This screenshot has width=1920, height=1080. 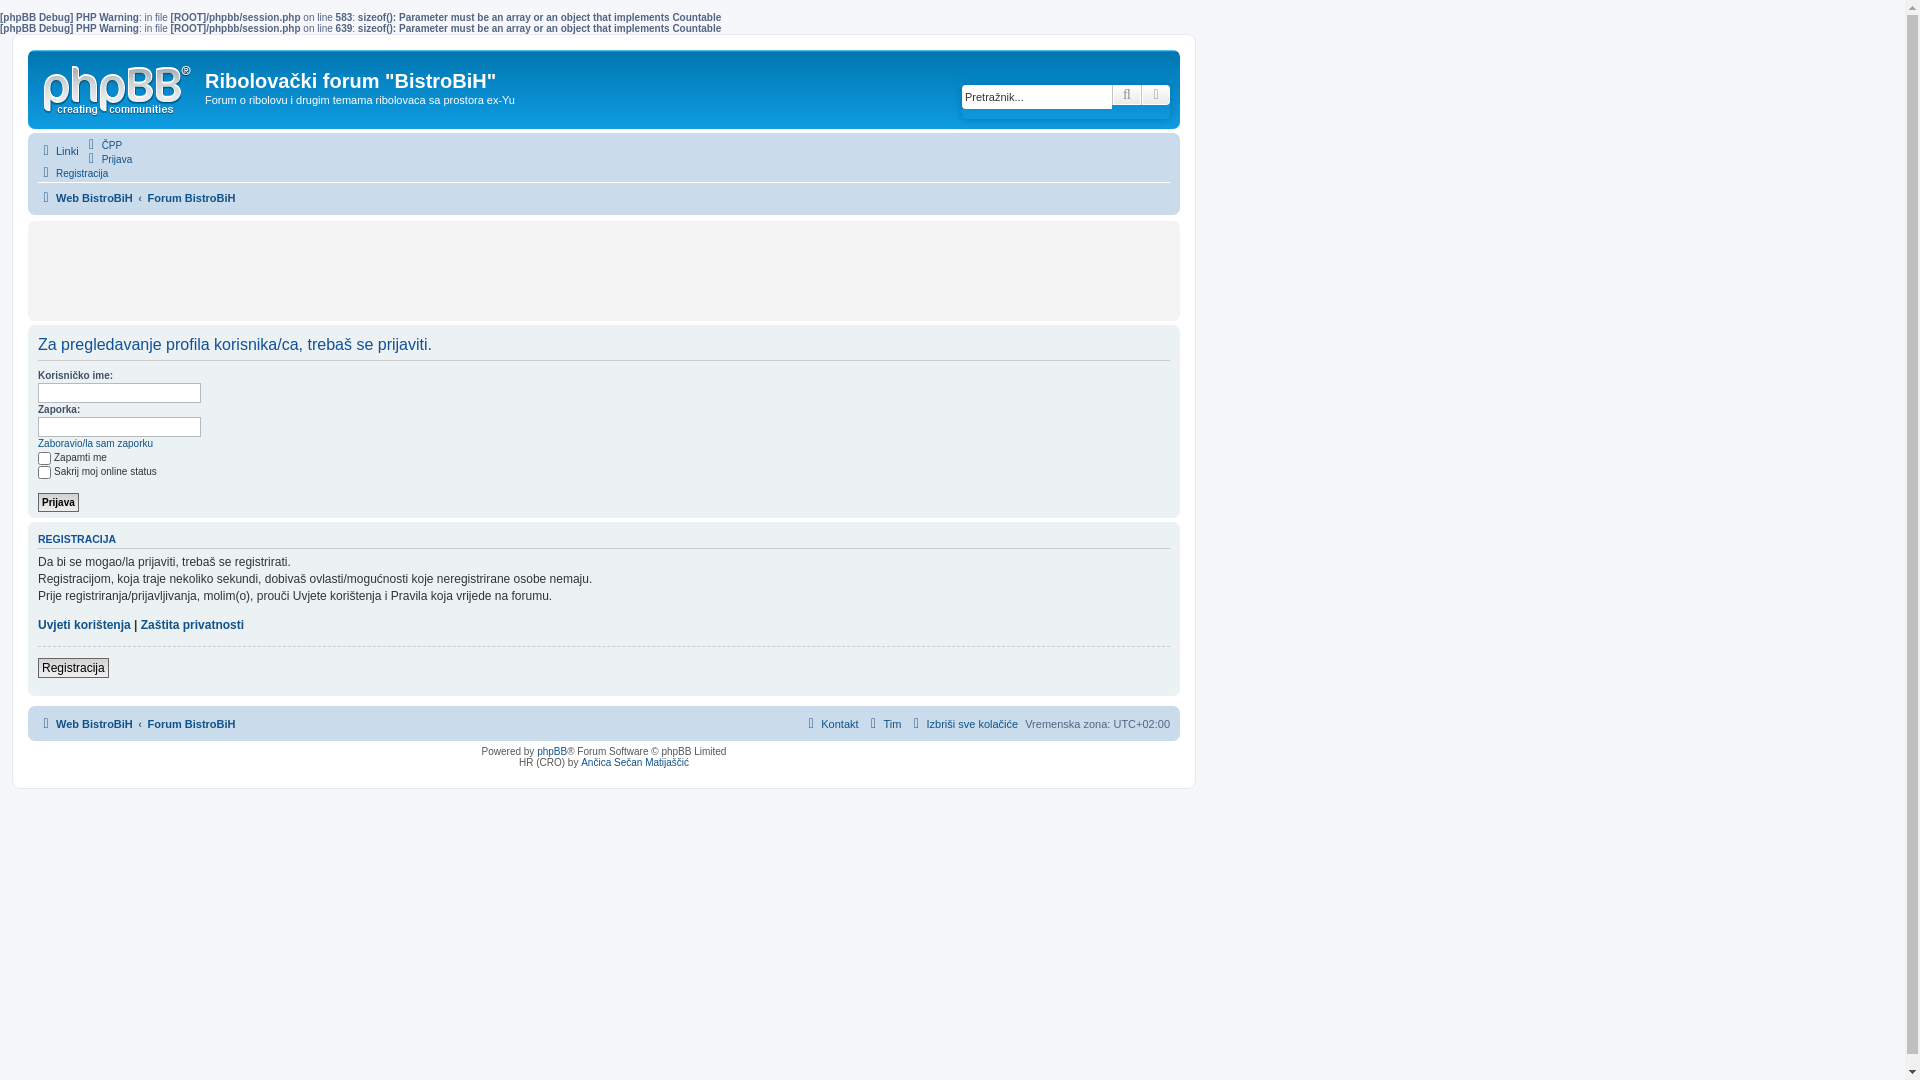 I want to click on Advertisement, so click(x=604, y=271).